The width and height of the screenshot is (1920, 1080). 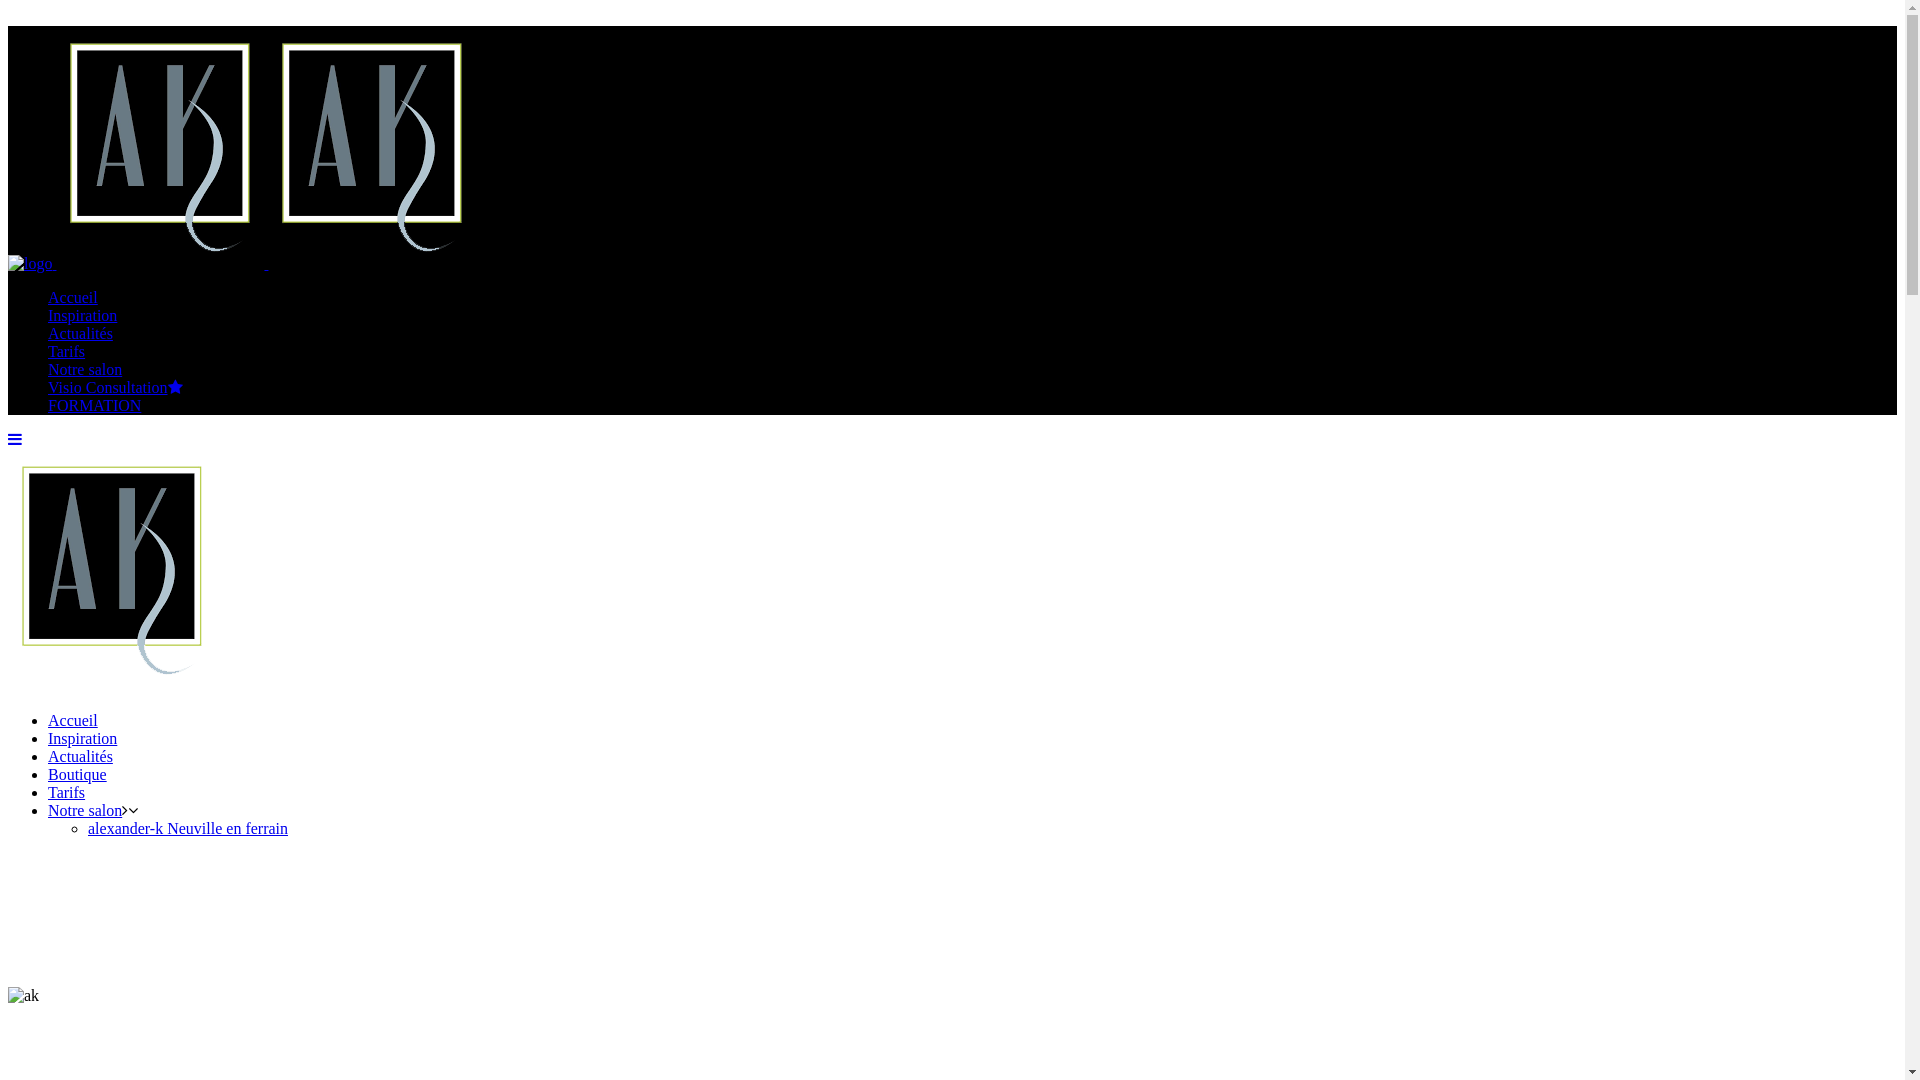 What do you see at coordinates (73, 720) in the screenshot?
I see `Accueil` at bounding box center [73, 720].